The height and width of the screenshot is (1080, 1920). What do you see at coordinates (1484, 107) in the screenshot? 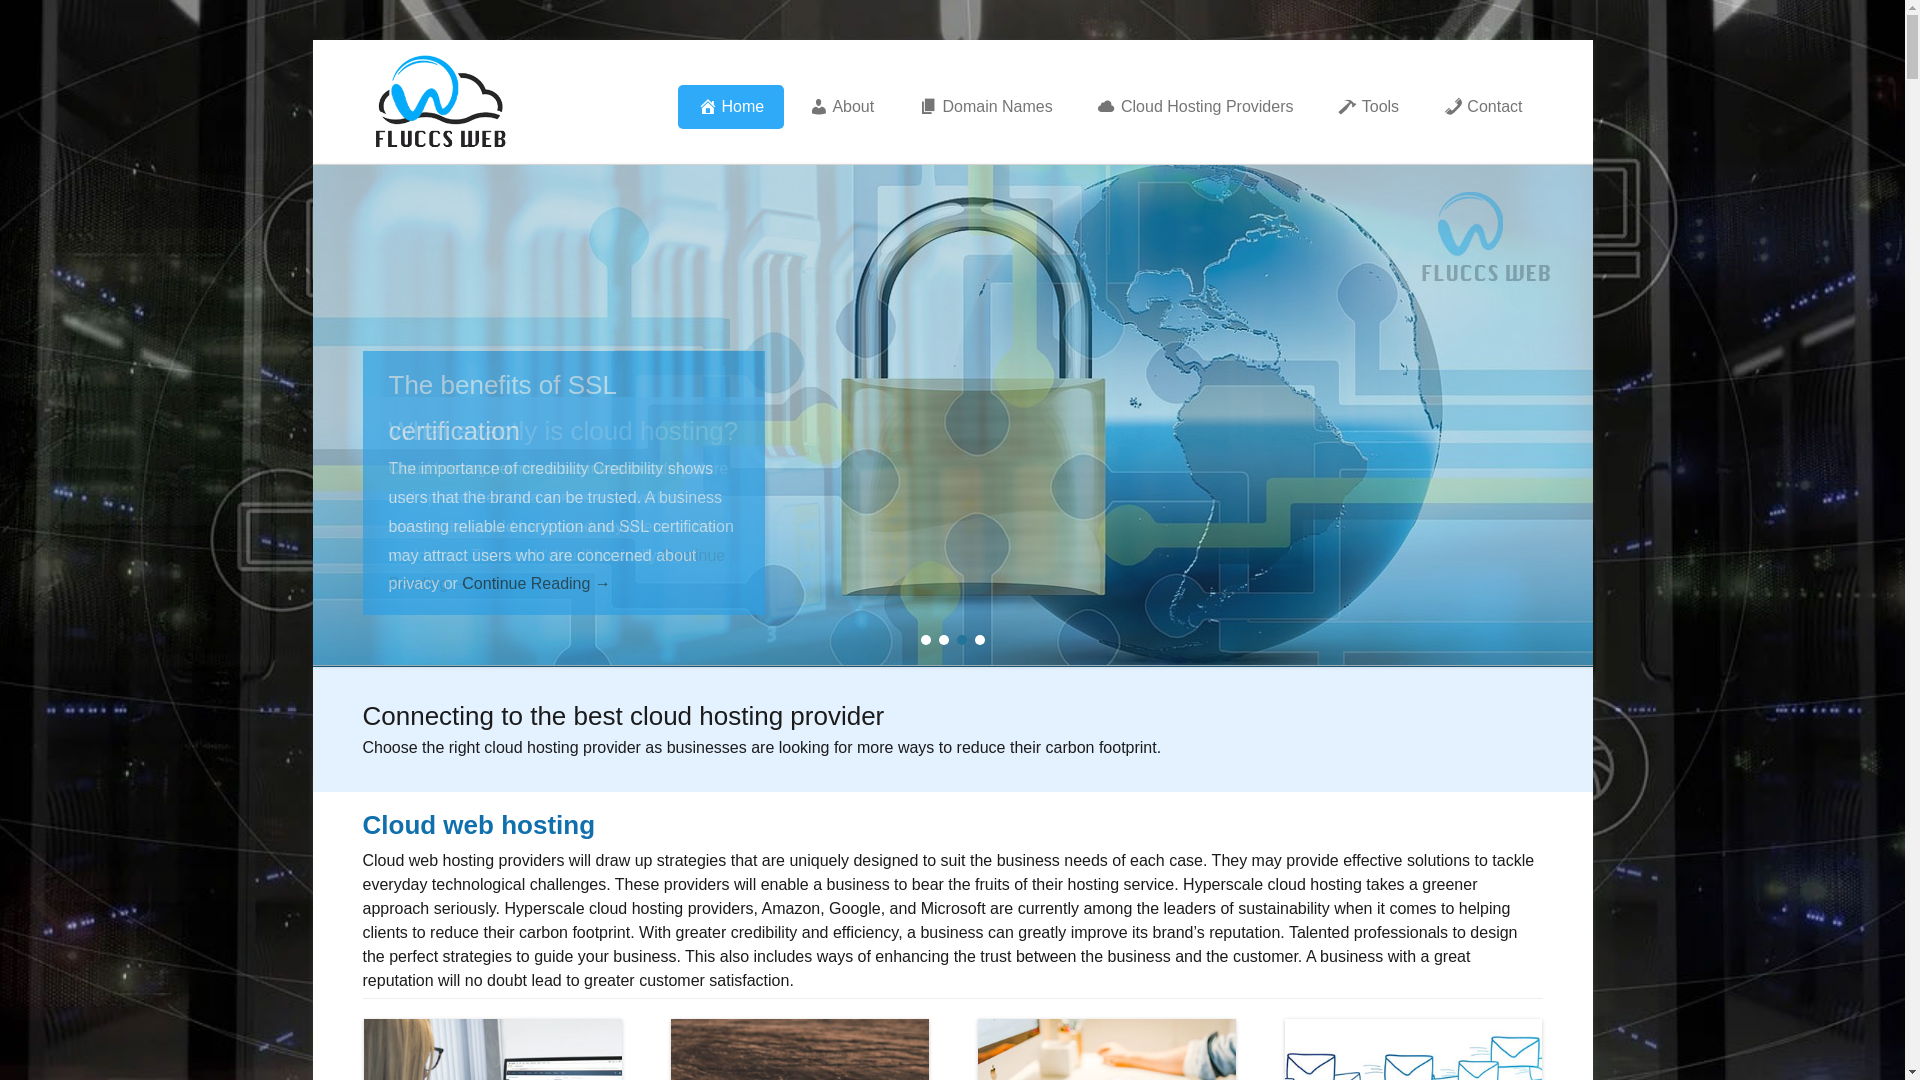
I see `Contact` at bounding box center [1484, 107].